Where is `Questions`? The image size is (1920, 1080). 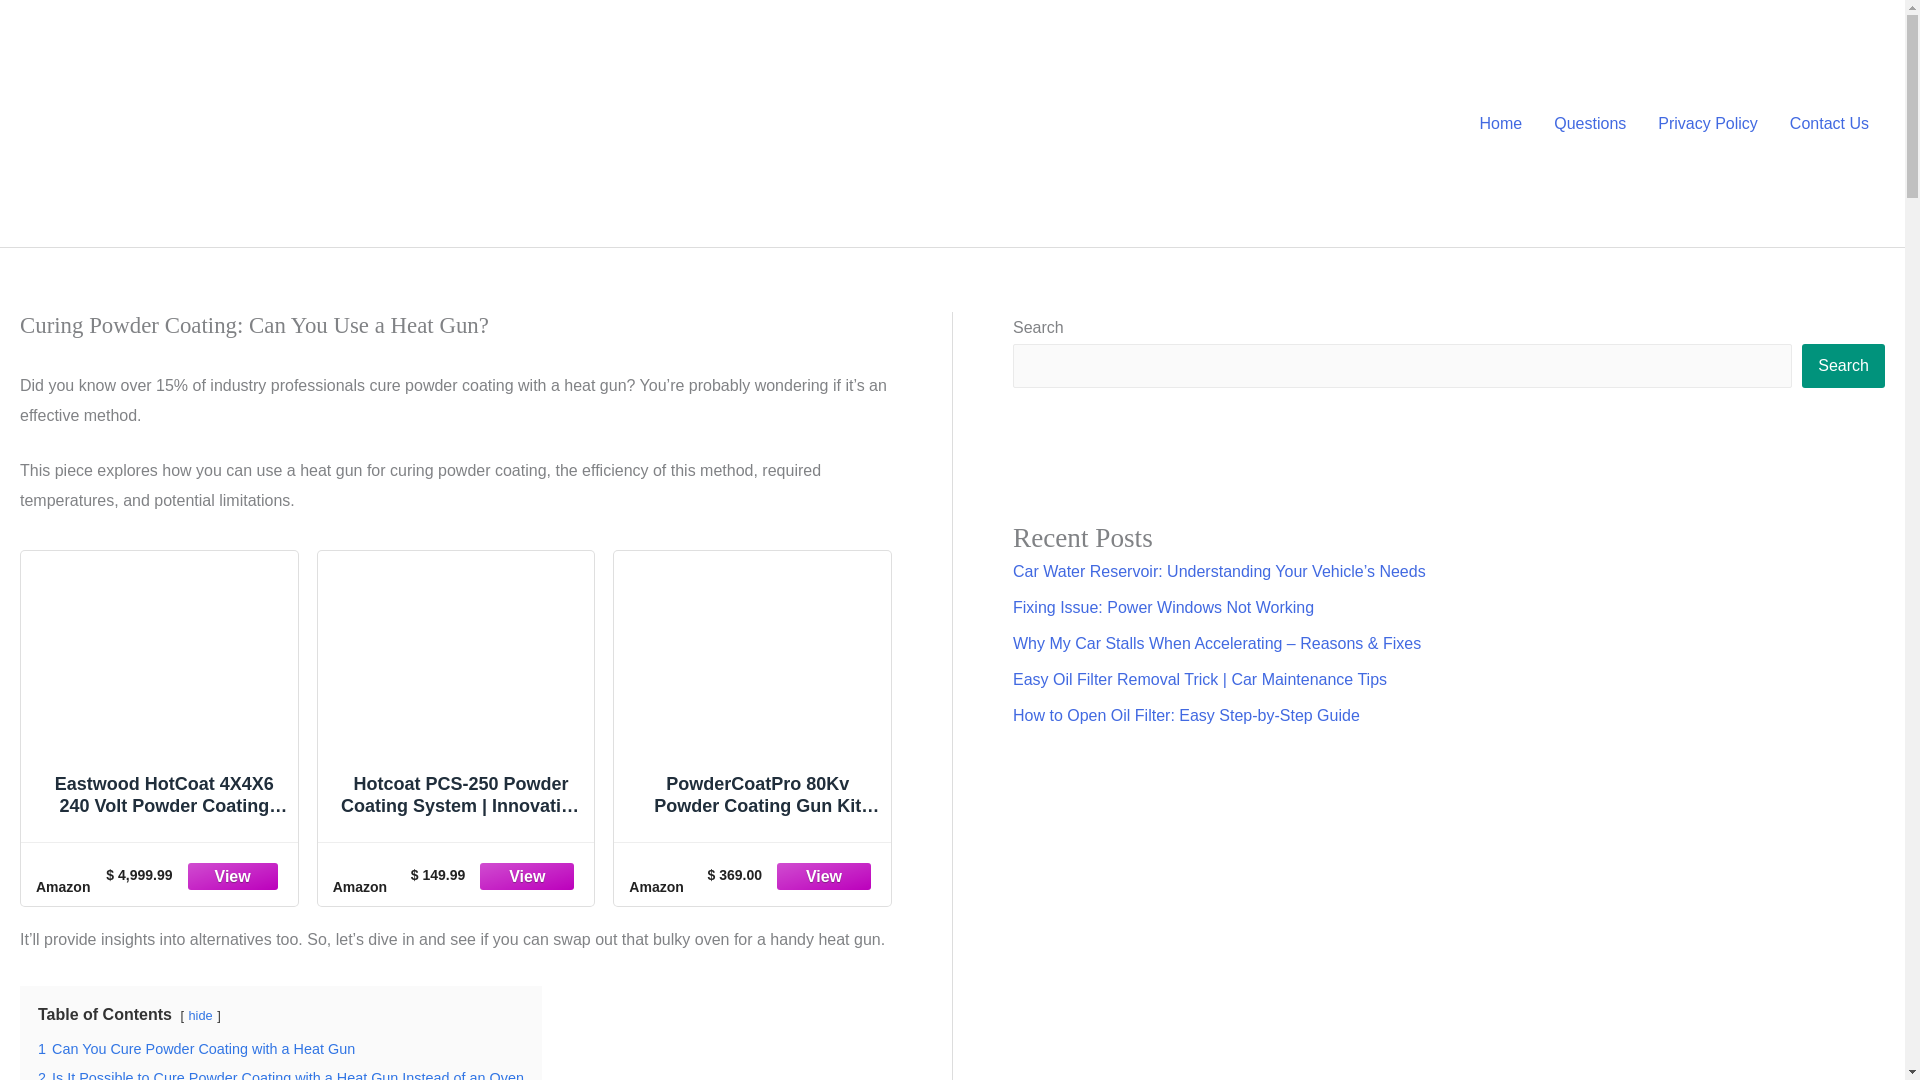 Questions is located at coordinates (1589, 122).